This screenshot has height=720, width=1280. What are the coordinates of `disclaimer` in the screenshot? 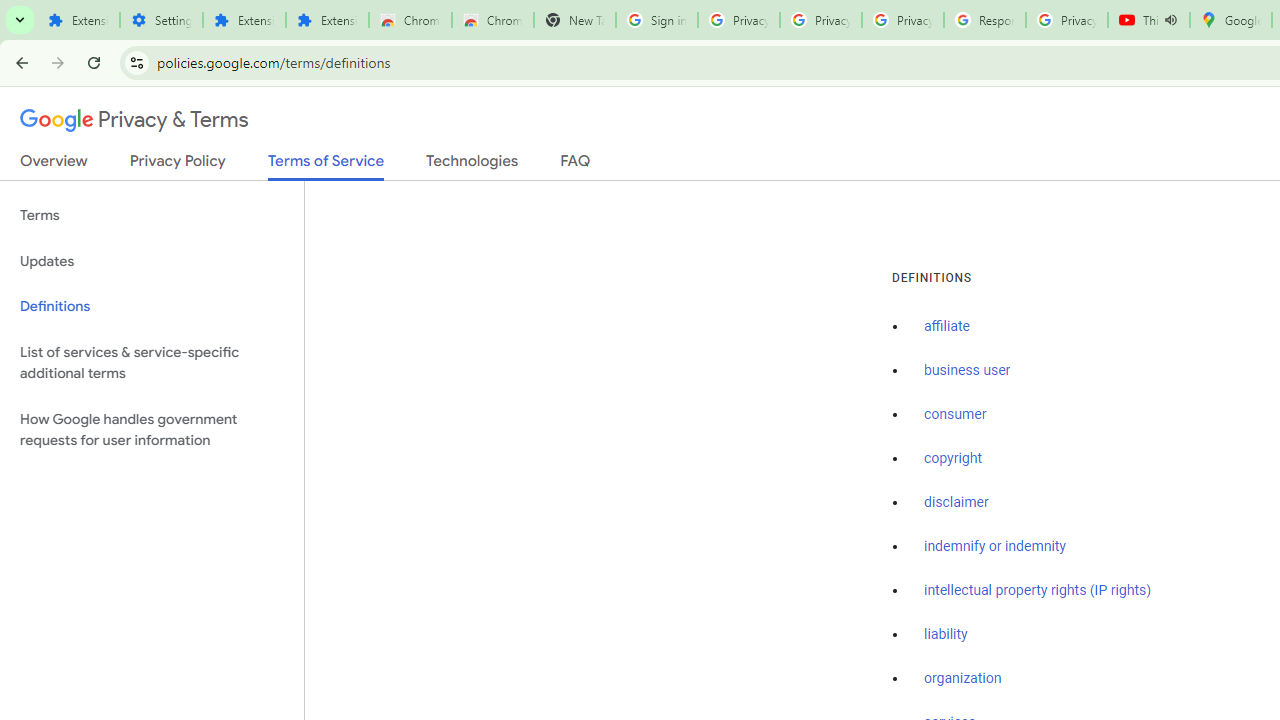 It's located at (956, 502).